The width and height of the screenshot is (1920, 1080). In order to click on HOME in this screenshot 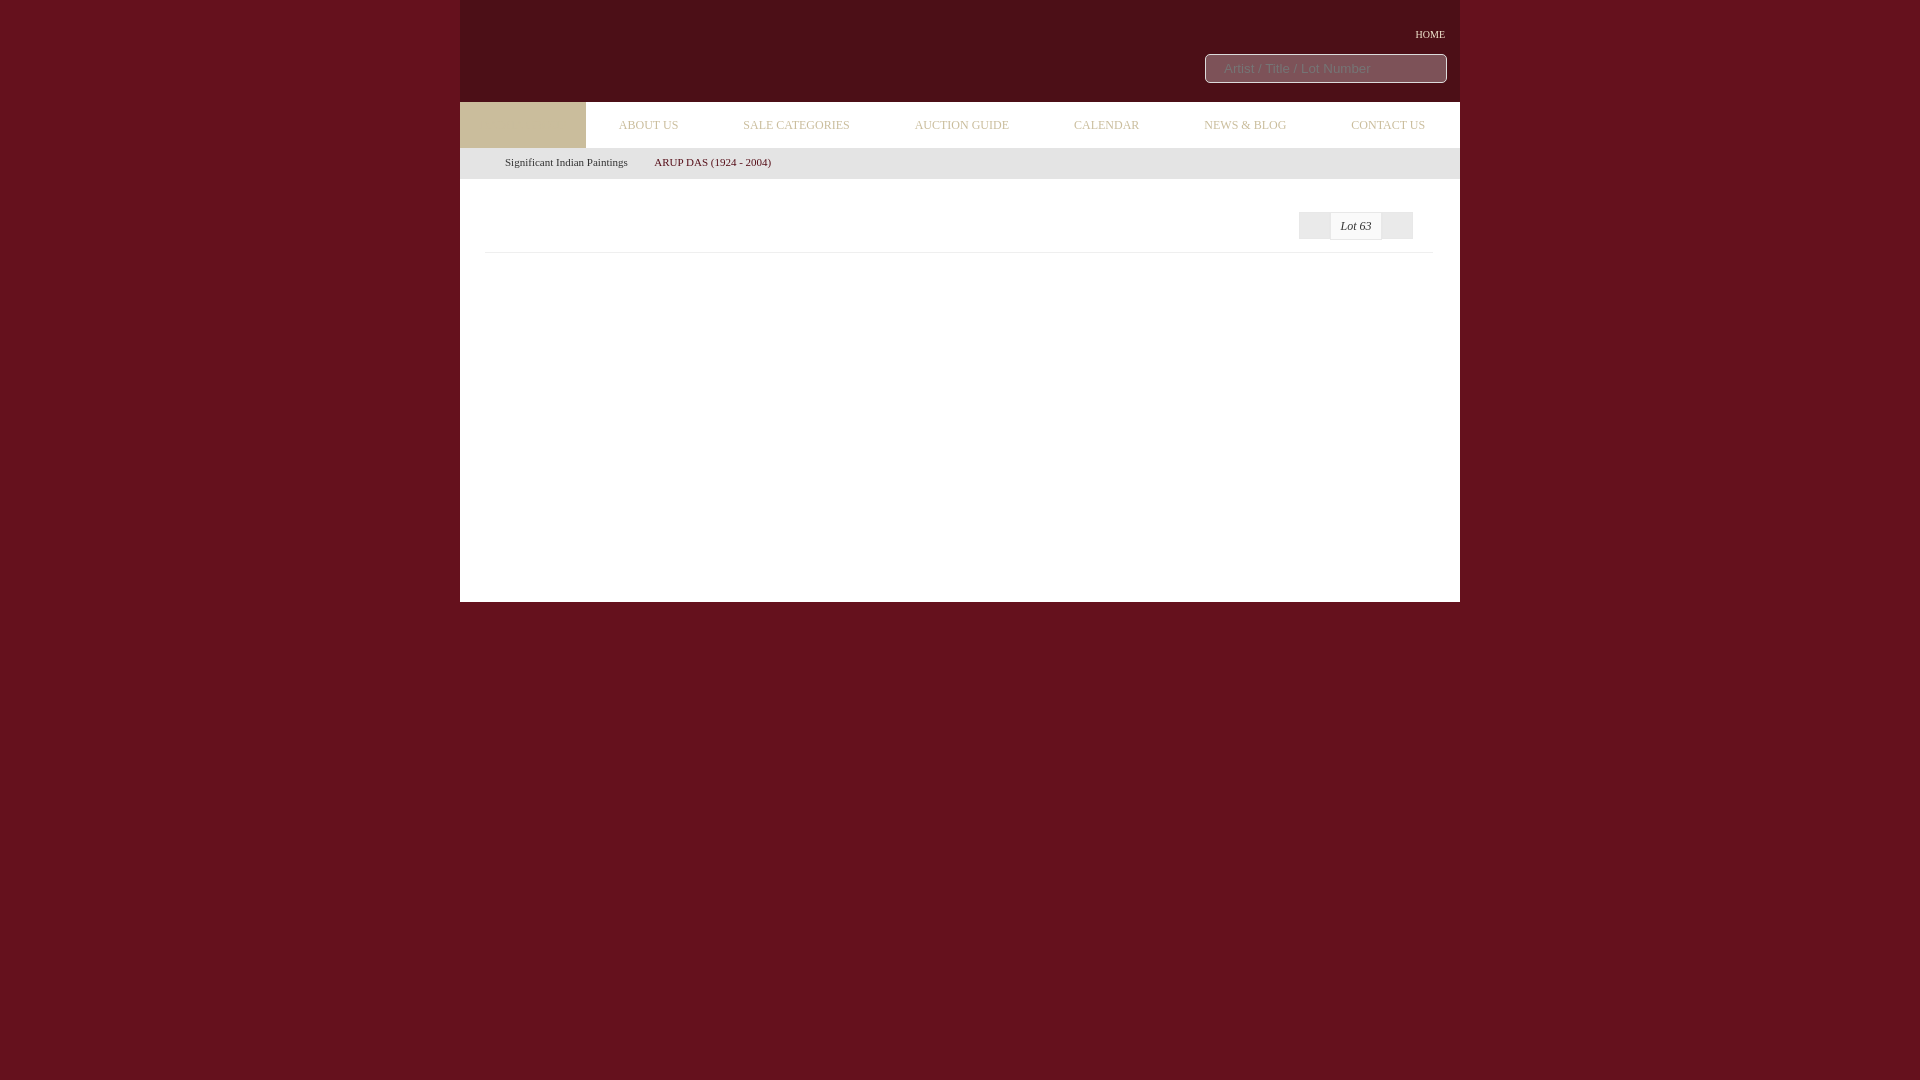, I will do `click(1420, 36)`.